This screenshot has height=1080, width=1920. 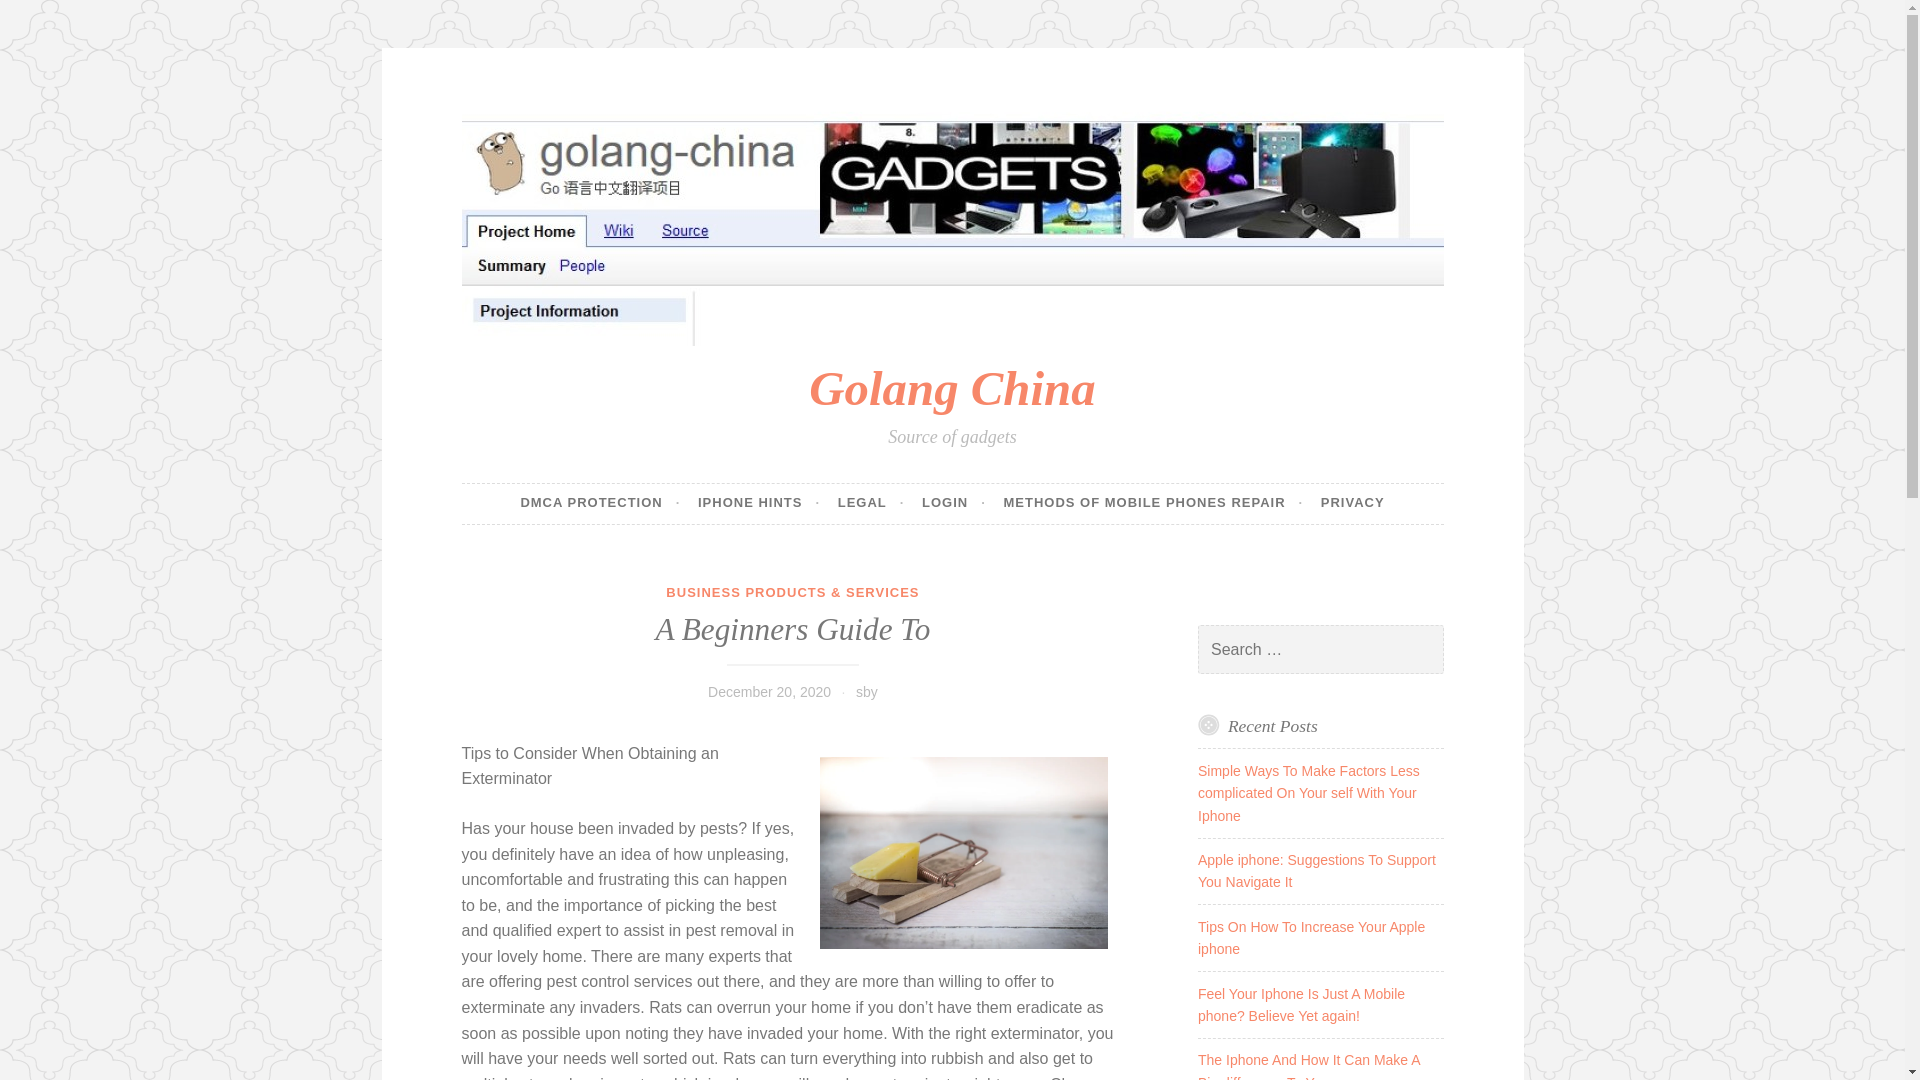 What do you see at coordinates (866, 691) in the screenshot?
I see `sby` at bounding box center [866, 691].